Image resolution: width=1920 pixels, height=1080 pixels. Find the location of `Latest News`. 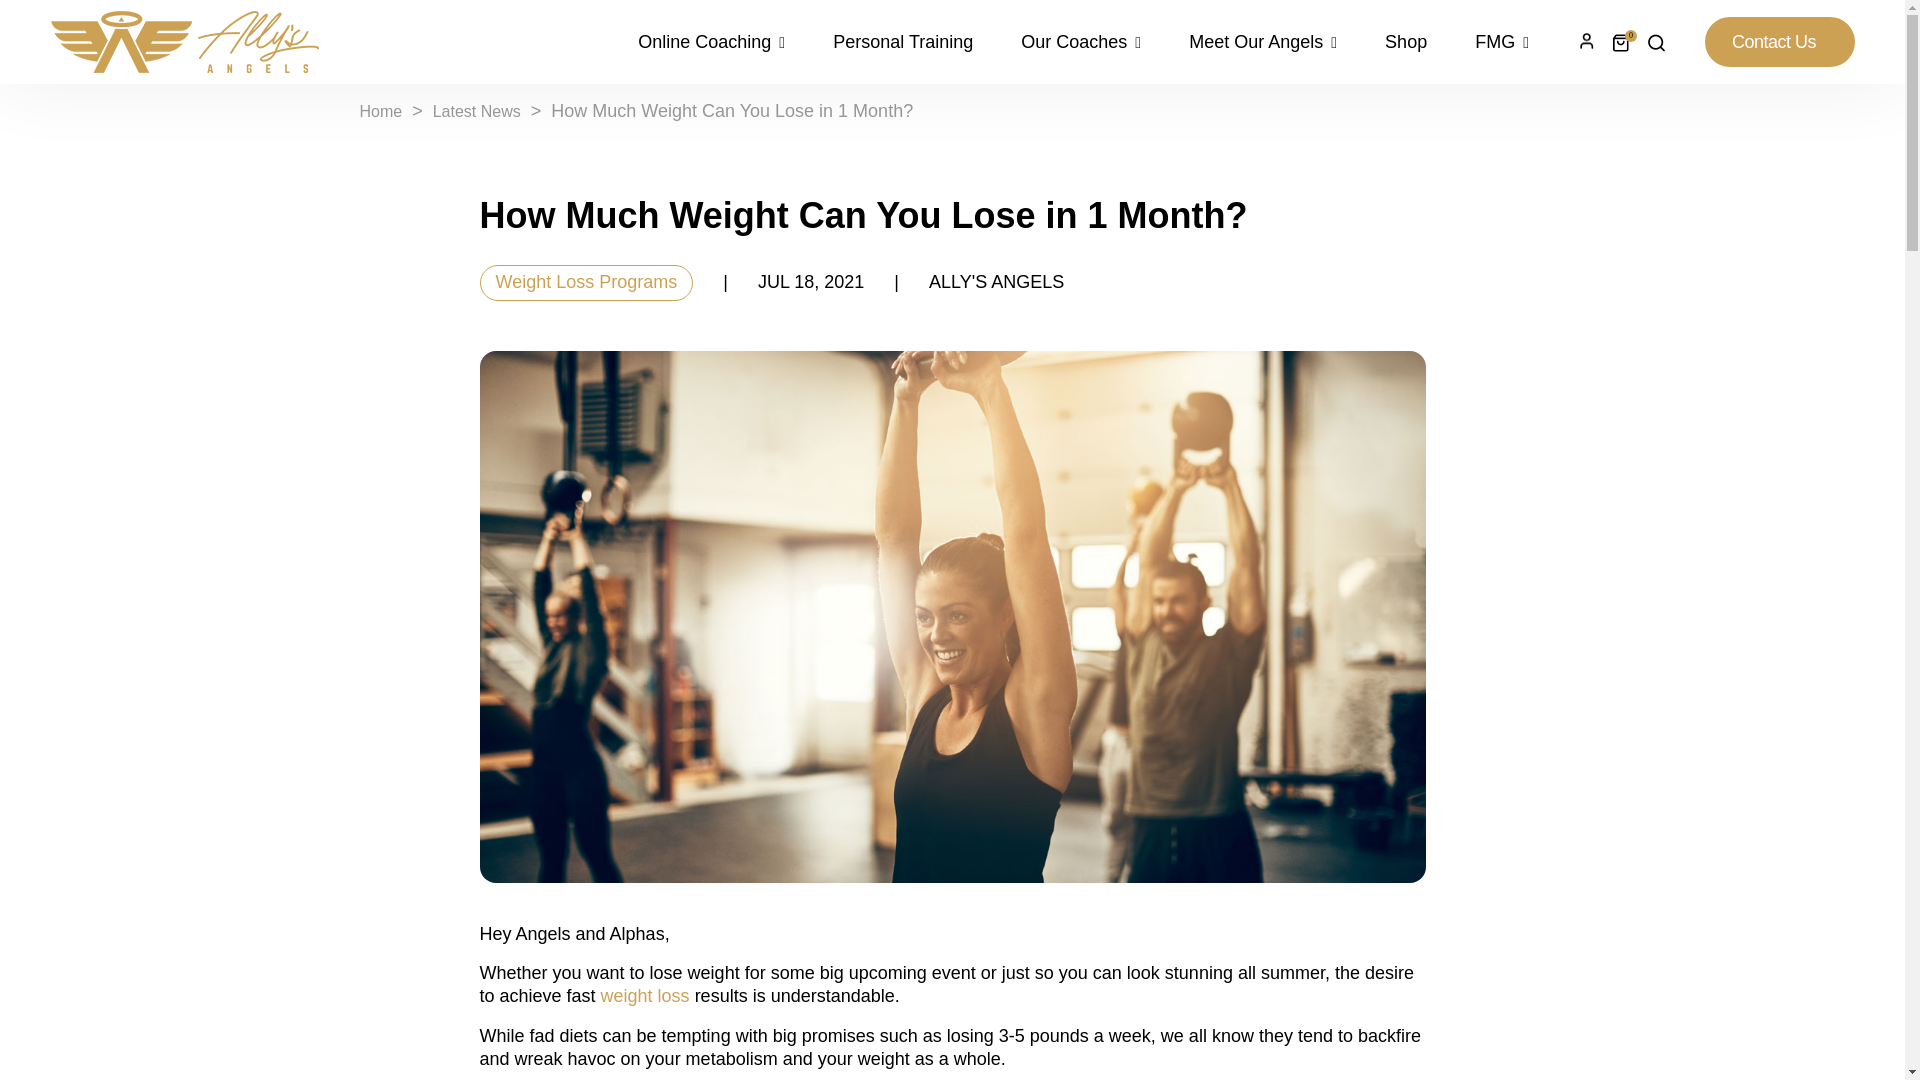

Latest News is located at coordinates (476, 110).